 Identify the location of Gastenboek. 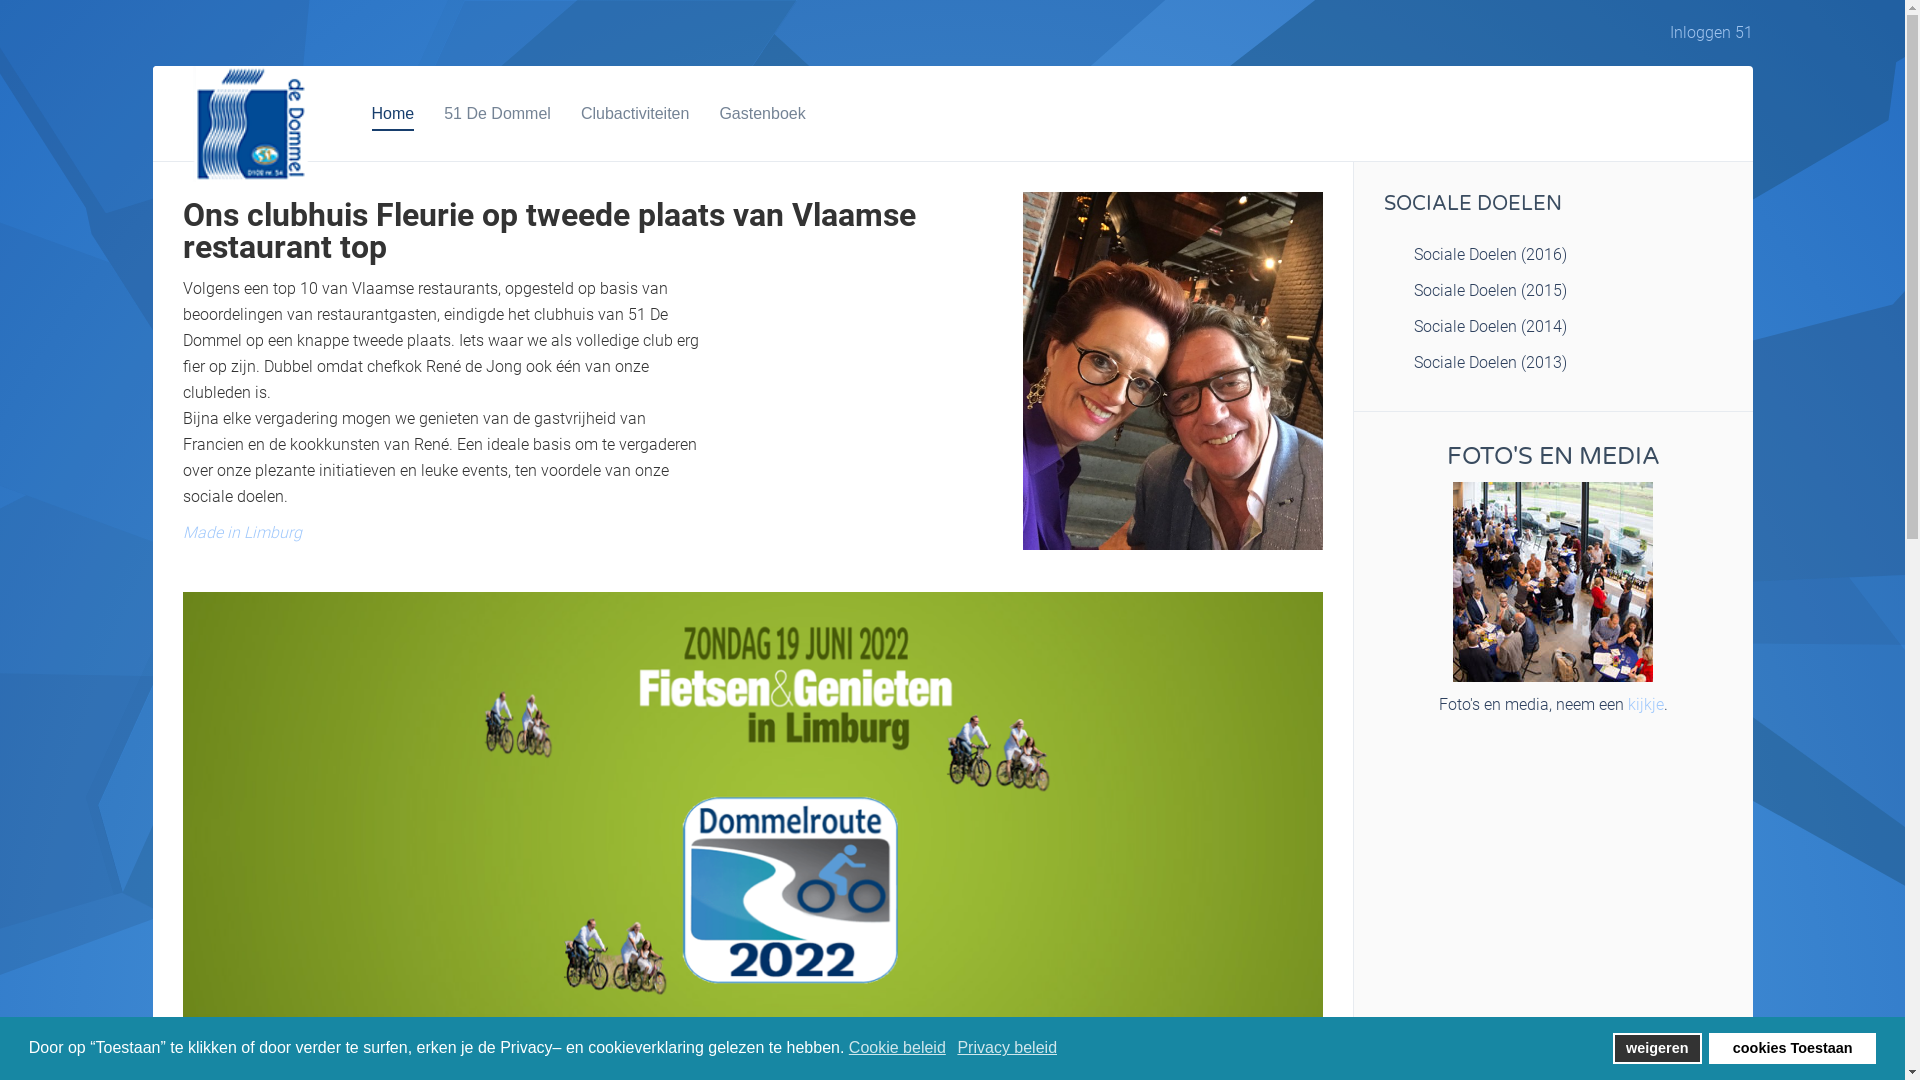
(762, 114).